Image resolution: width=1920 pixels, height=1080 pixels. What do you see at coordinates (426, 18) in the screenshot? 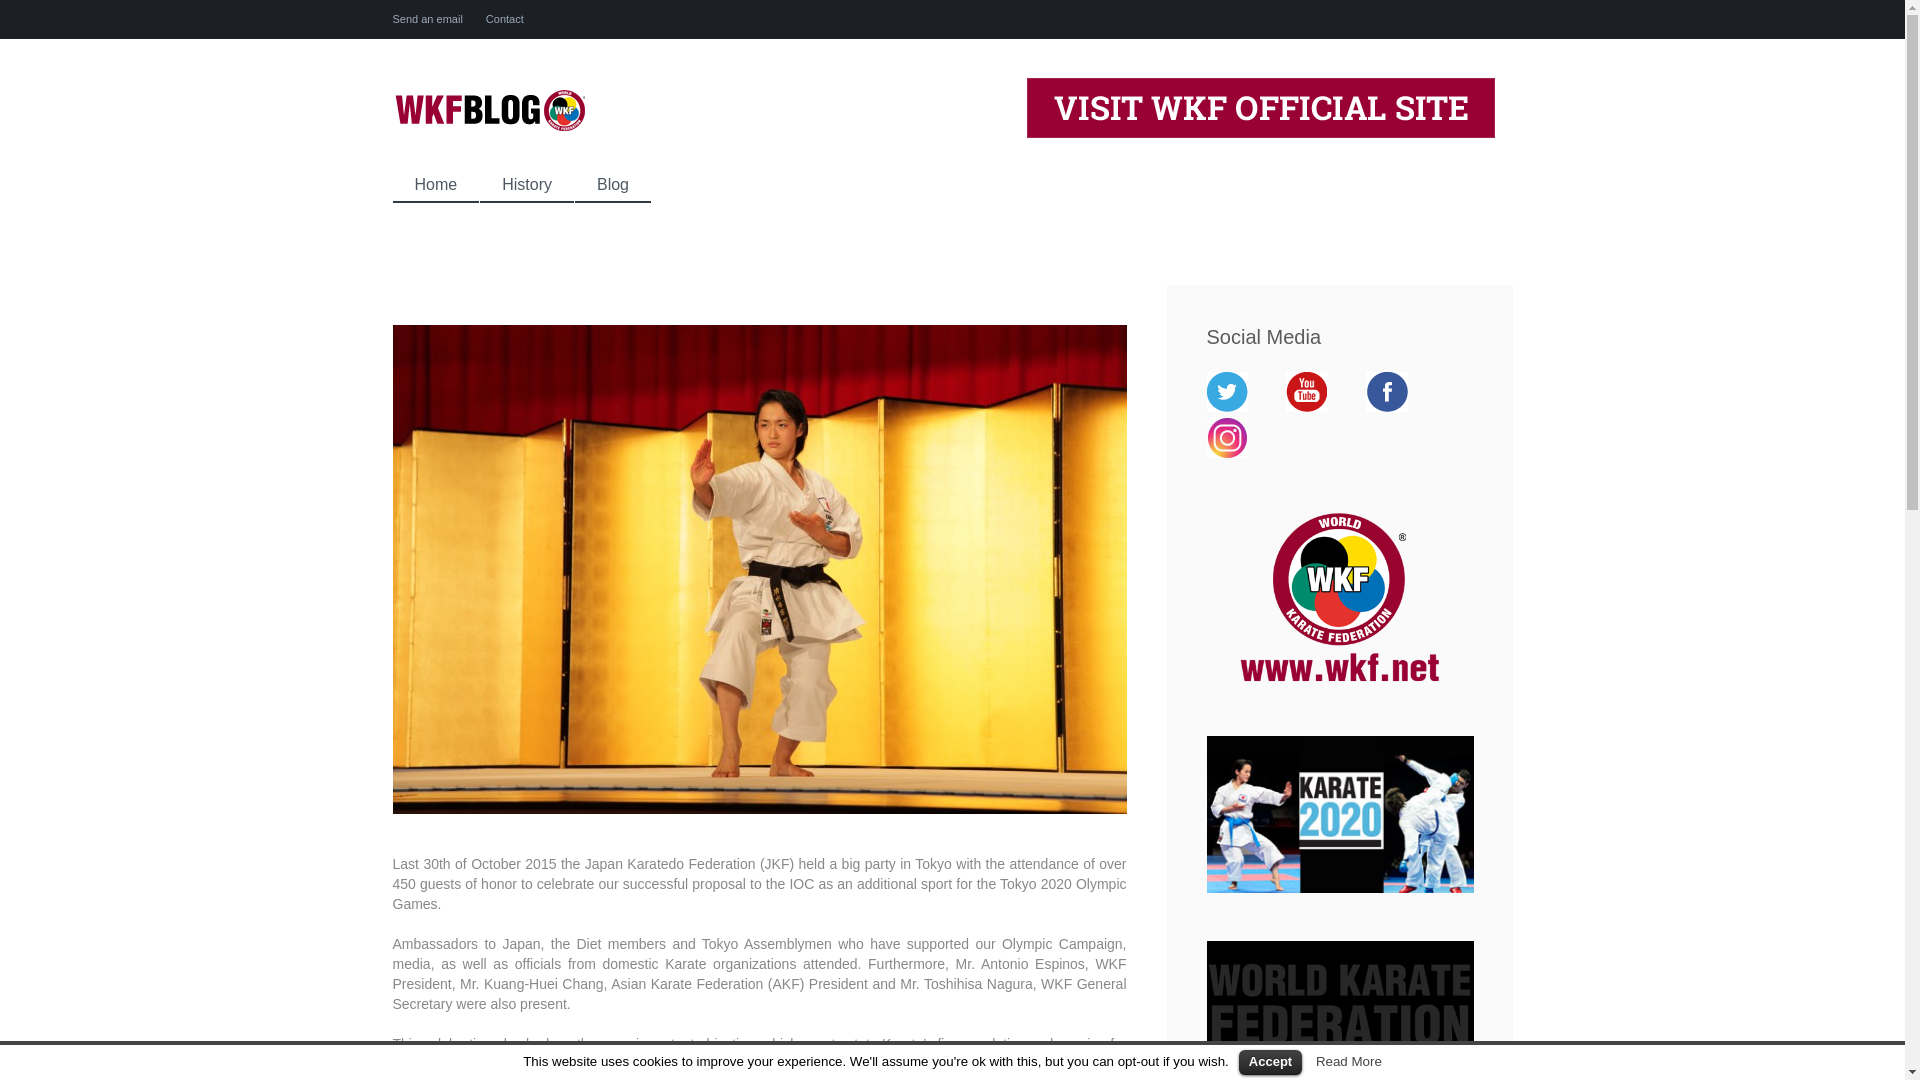
I see `Send an email` at bounding box center [426, 18].